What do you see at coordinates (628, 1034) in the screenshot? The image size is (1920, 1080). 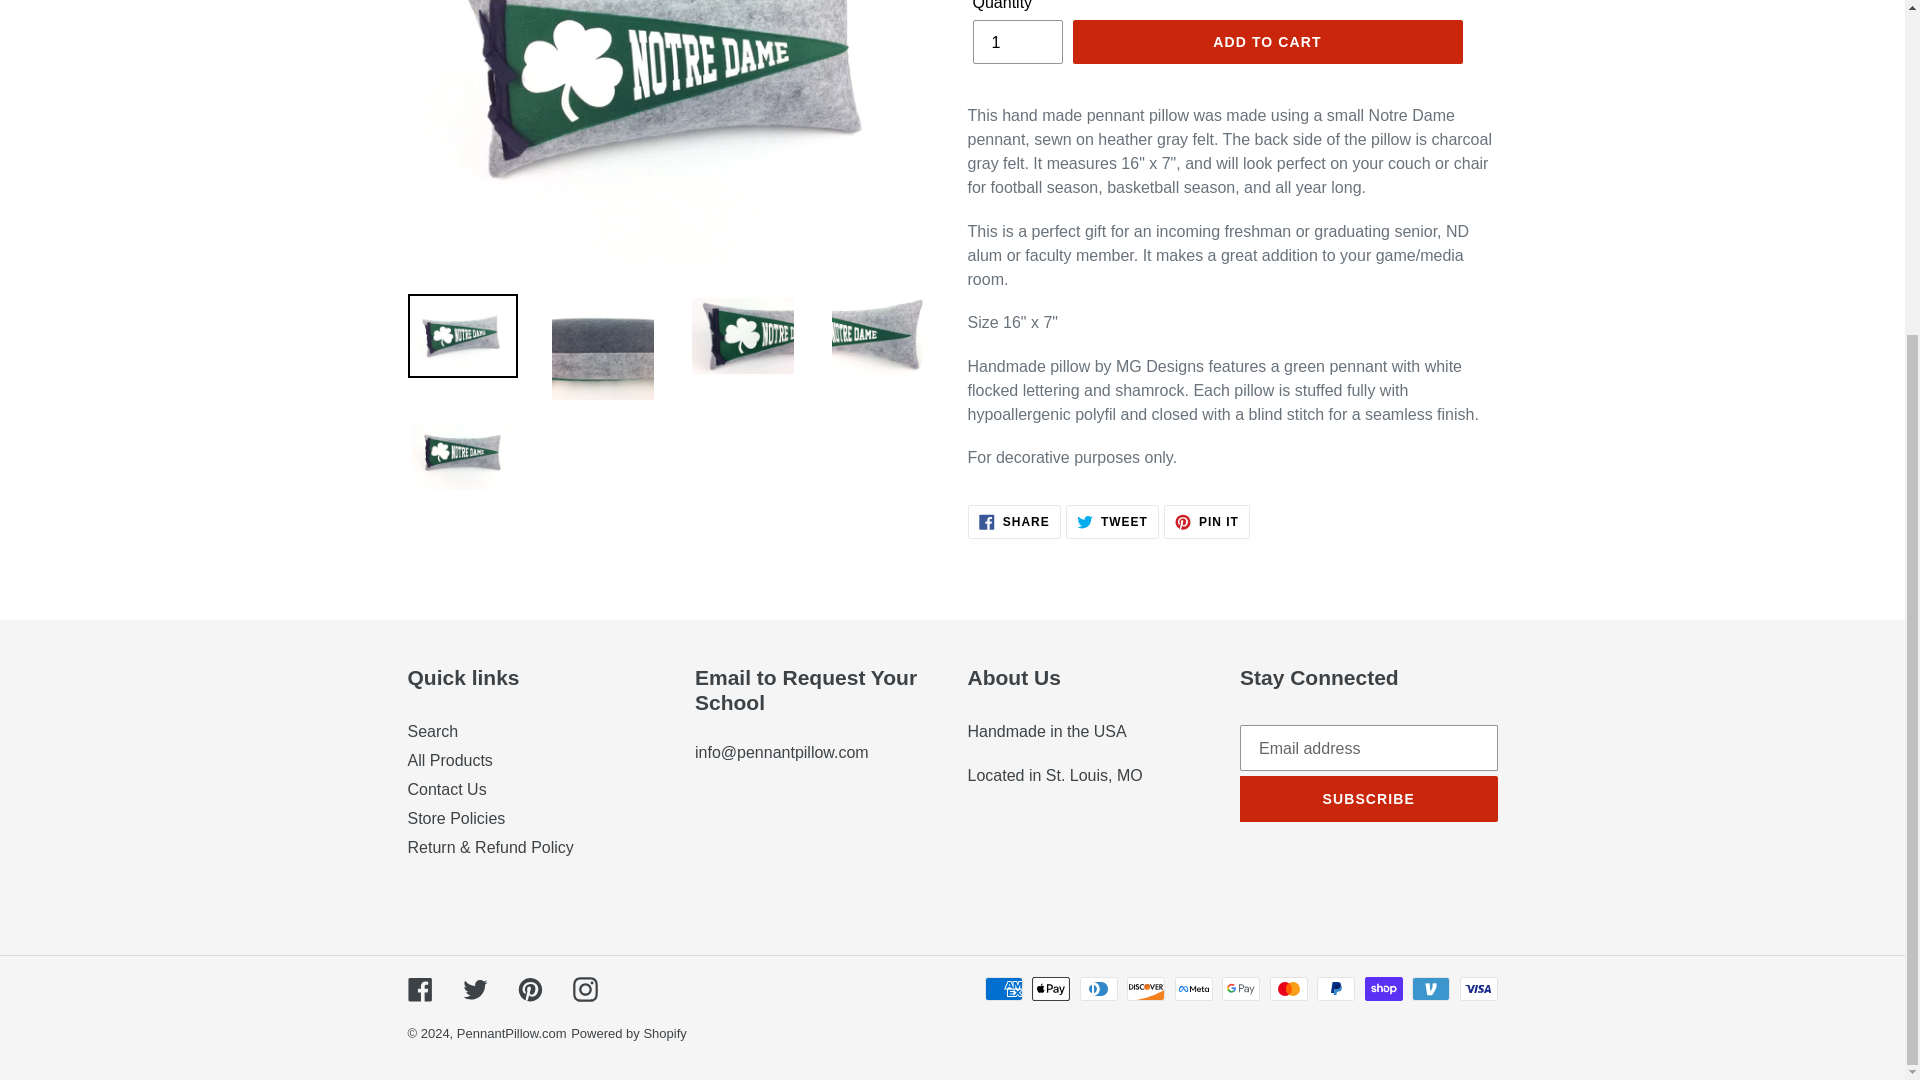 I see `Contact Us` at bounding box center [628, 1034].